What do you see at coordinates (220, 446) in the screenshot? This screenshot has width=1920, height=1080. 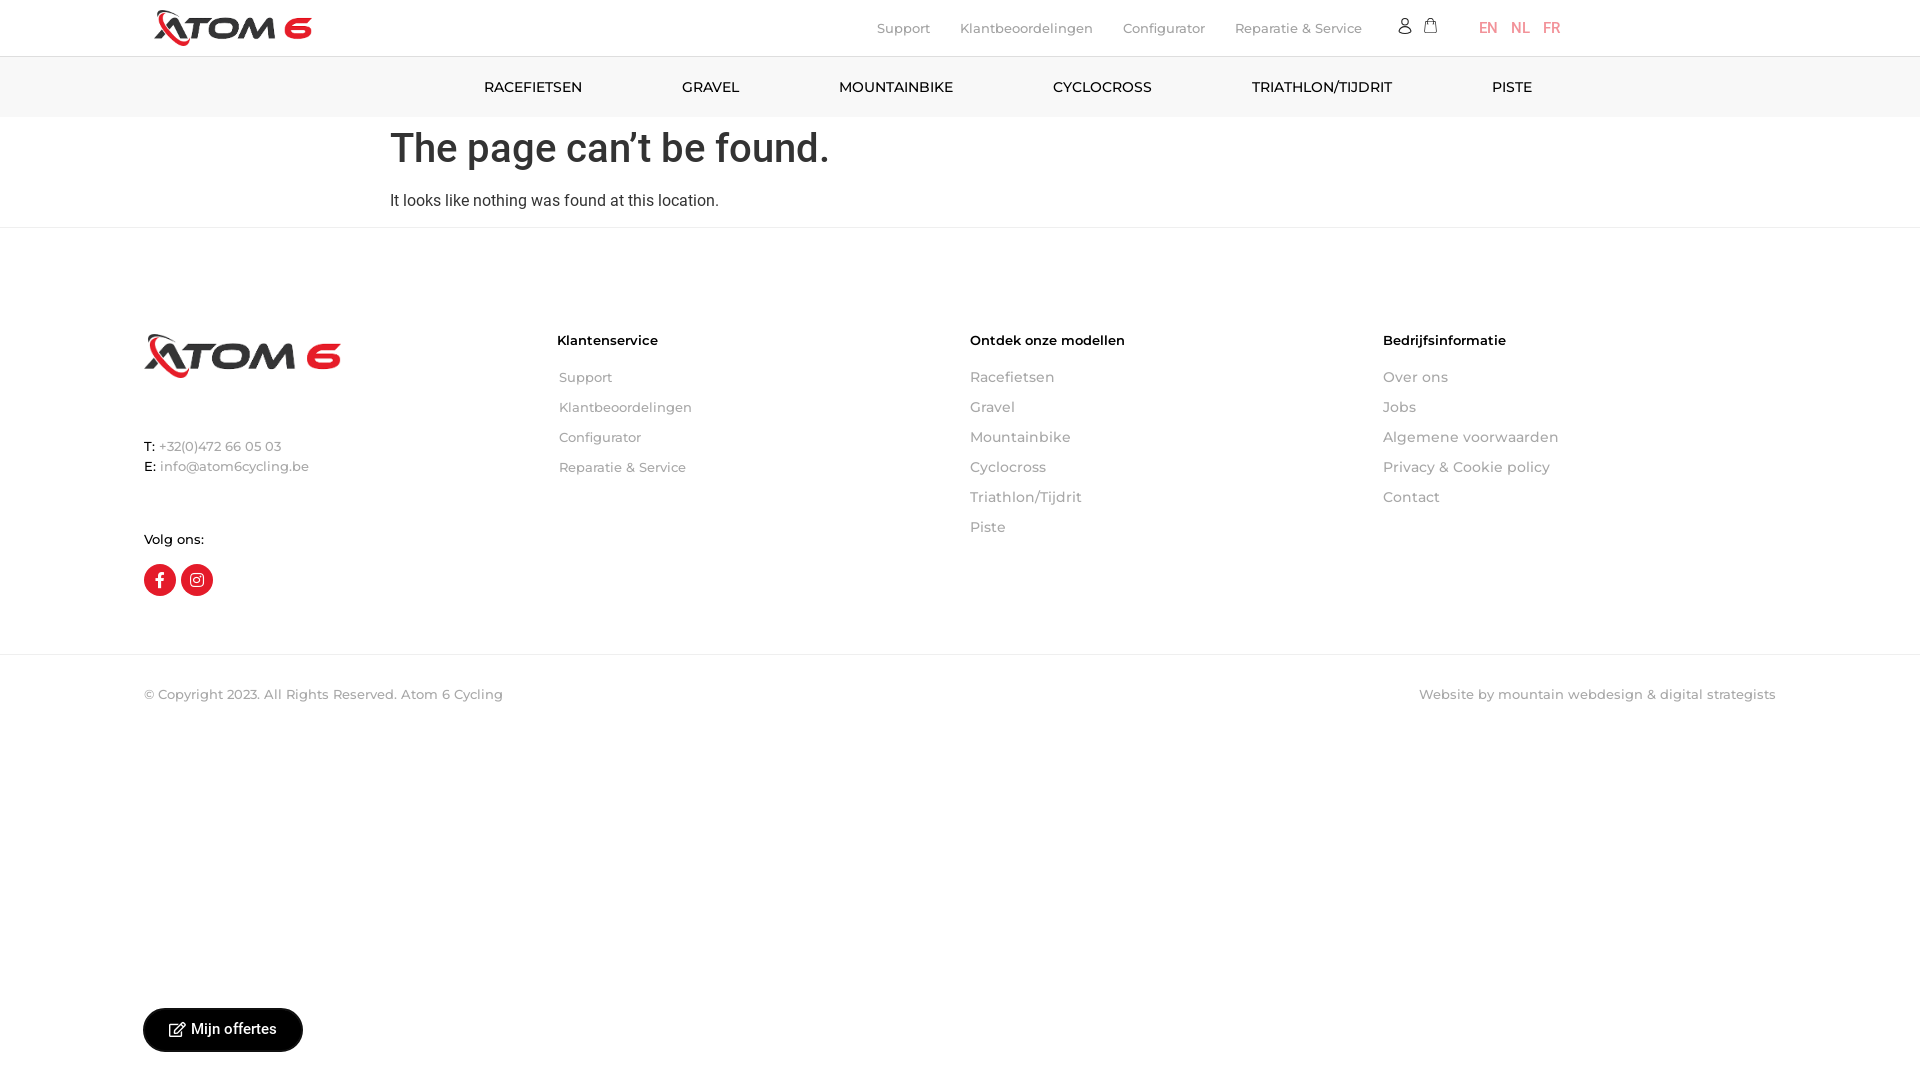 I see `+32(0)472 66 05 03` at bounding box center [220, 446].